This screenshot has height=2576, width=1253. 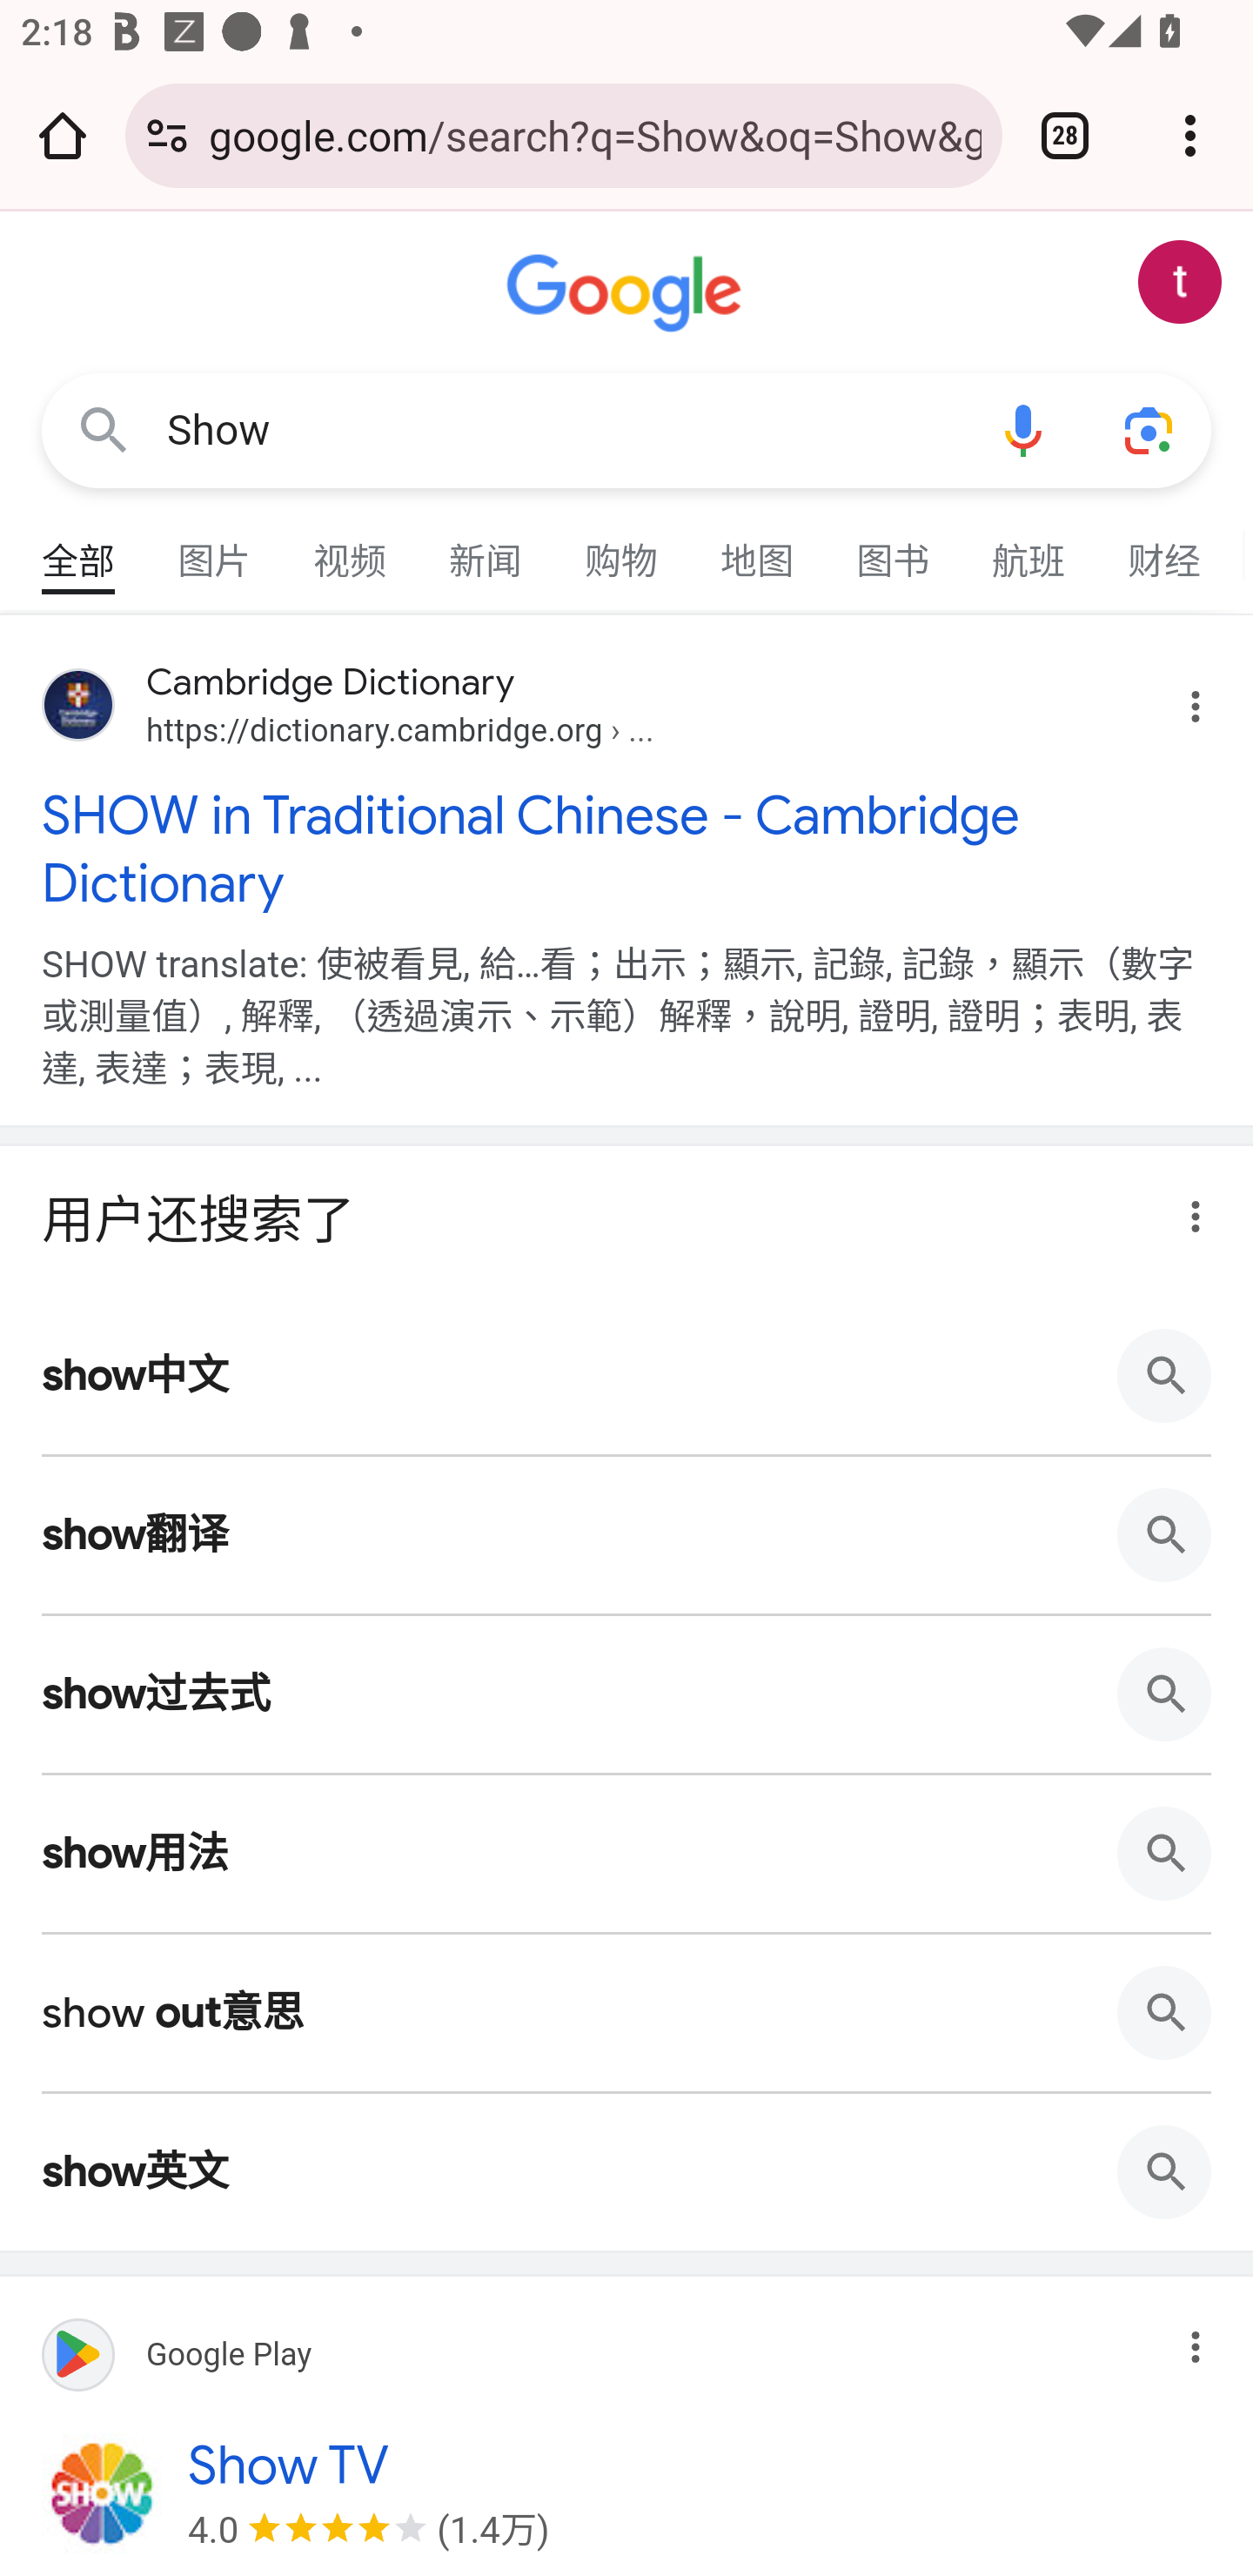 What do you see at coordinates (215, 548) in the screenshot?
I see `图片` at bounding box center [215, 548].